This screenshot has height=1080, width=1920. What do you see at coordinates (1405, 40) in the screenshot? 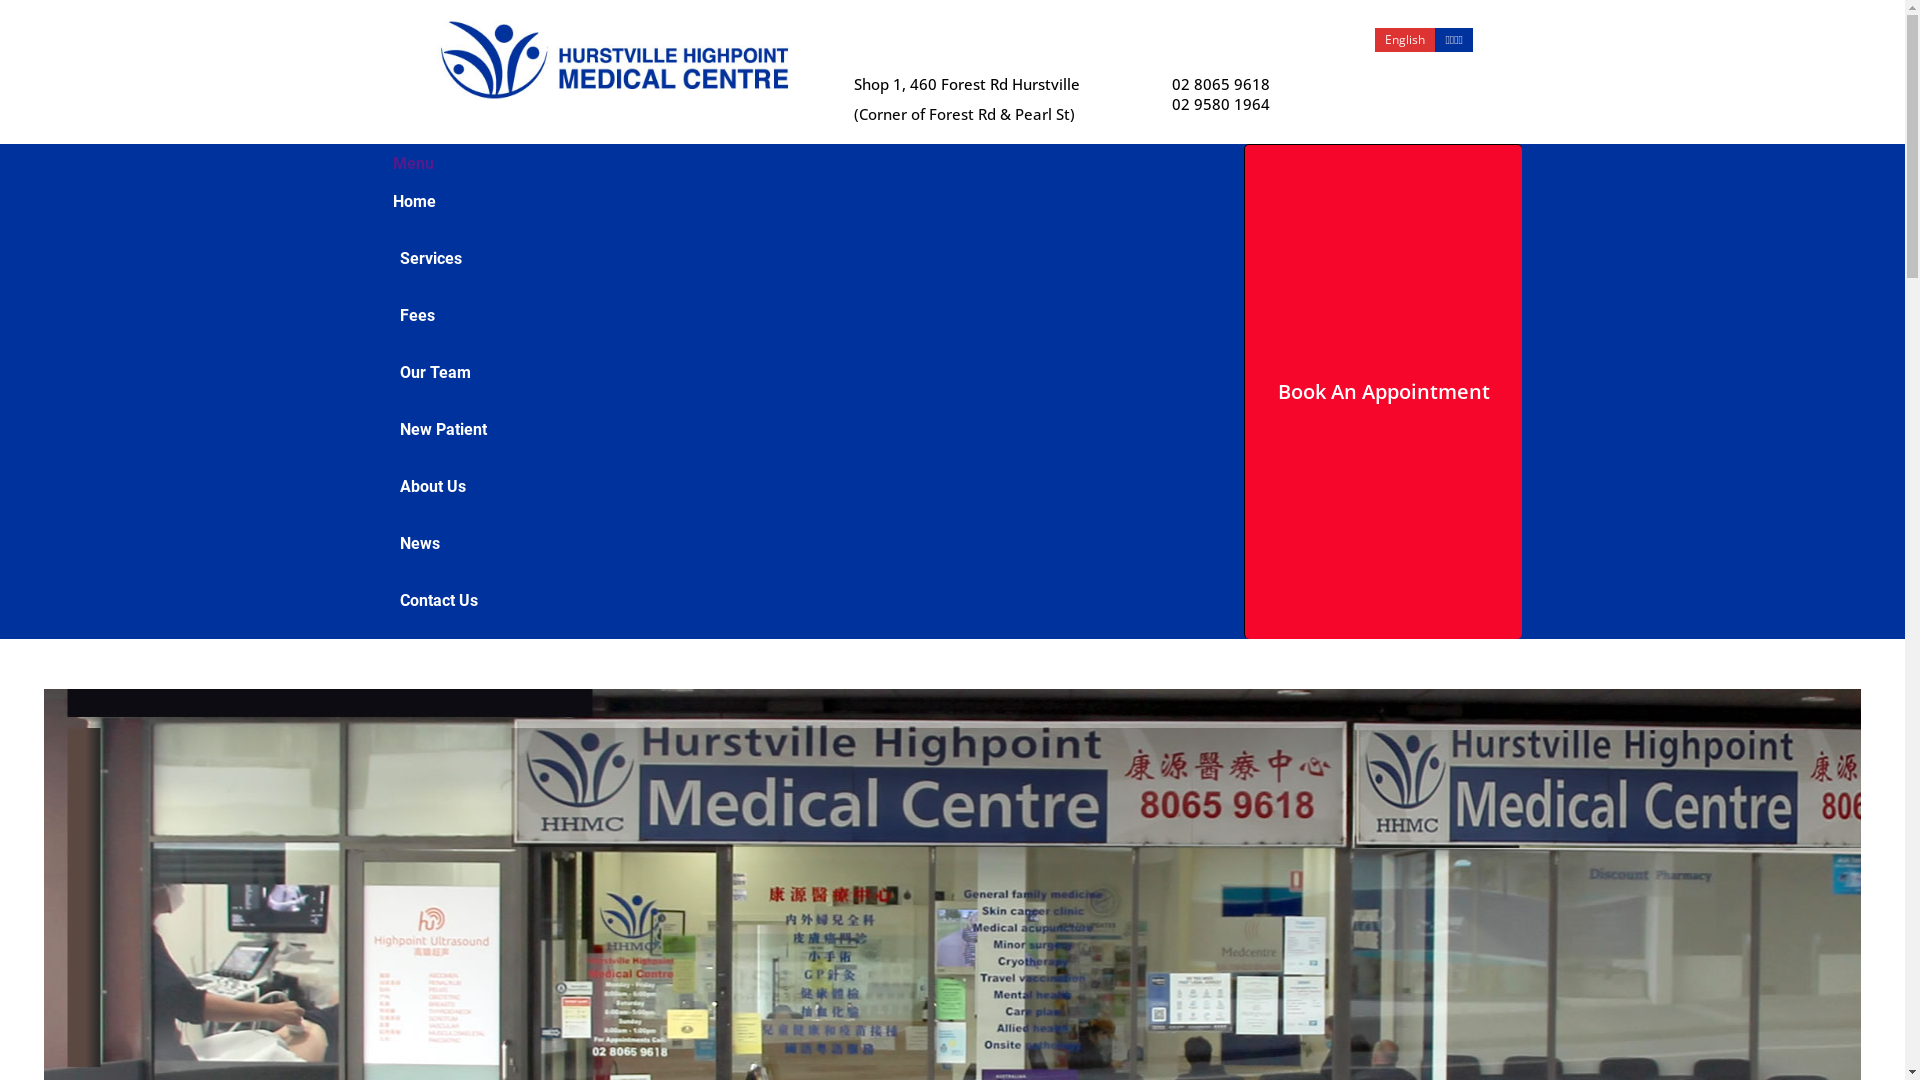
I see `English` at bounding box center [1405, 40].